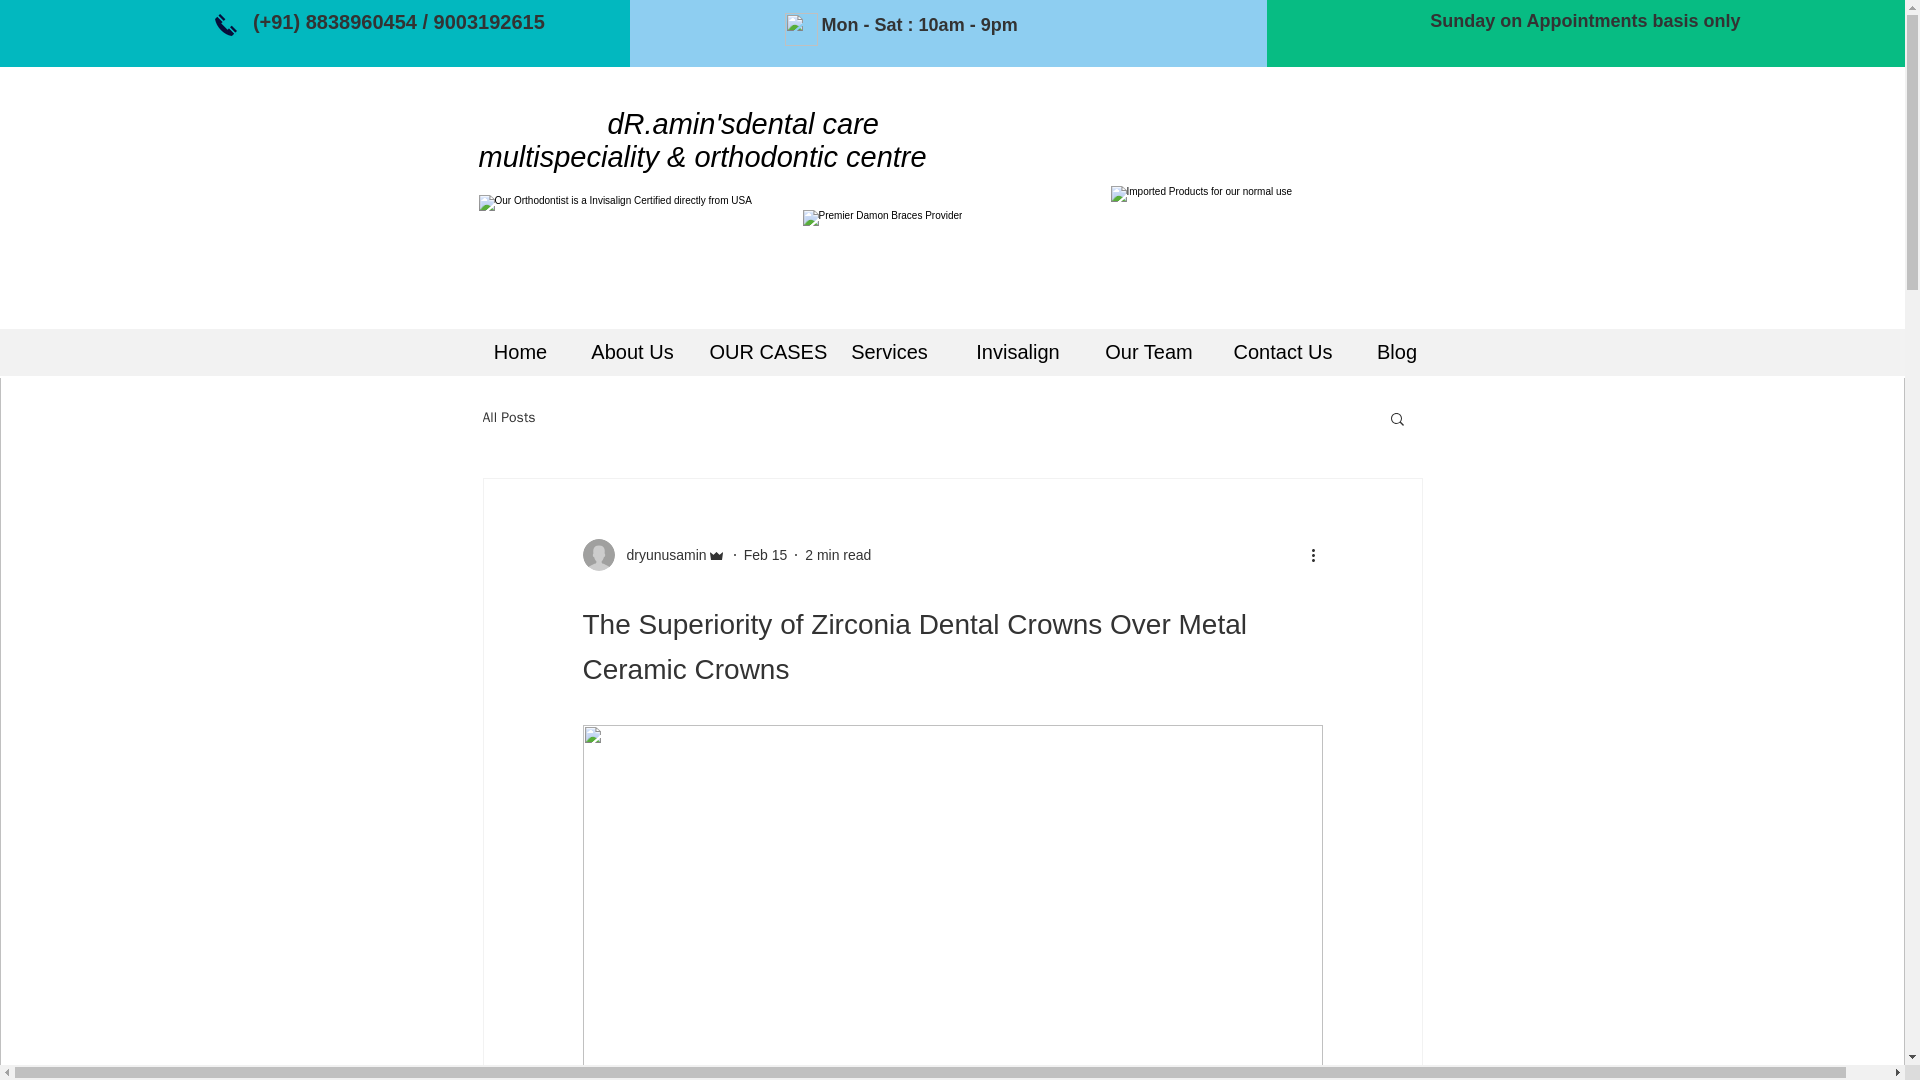  What do you see at coordinates (766, 554) in the screenshot?
I see `Feb 15` at bounding box center [766, 554].